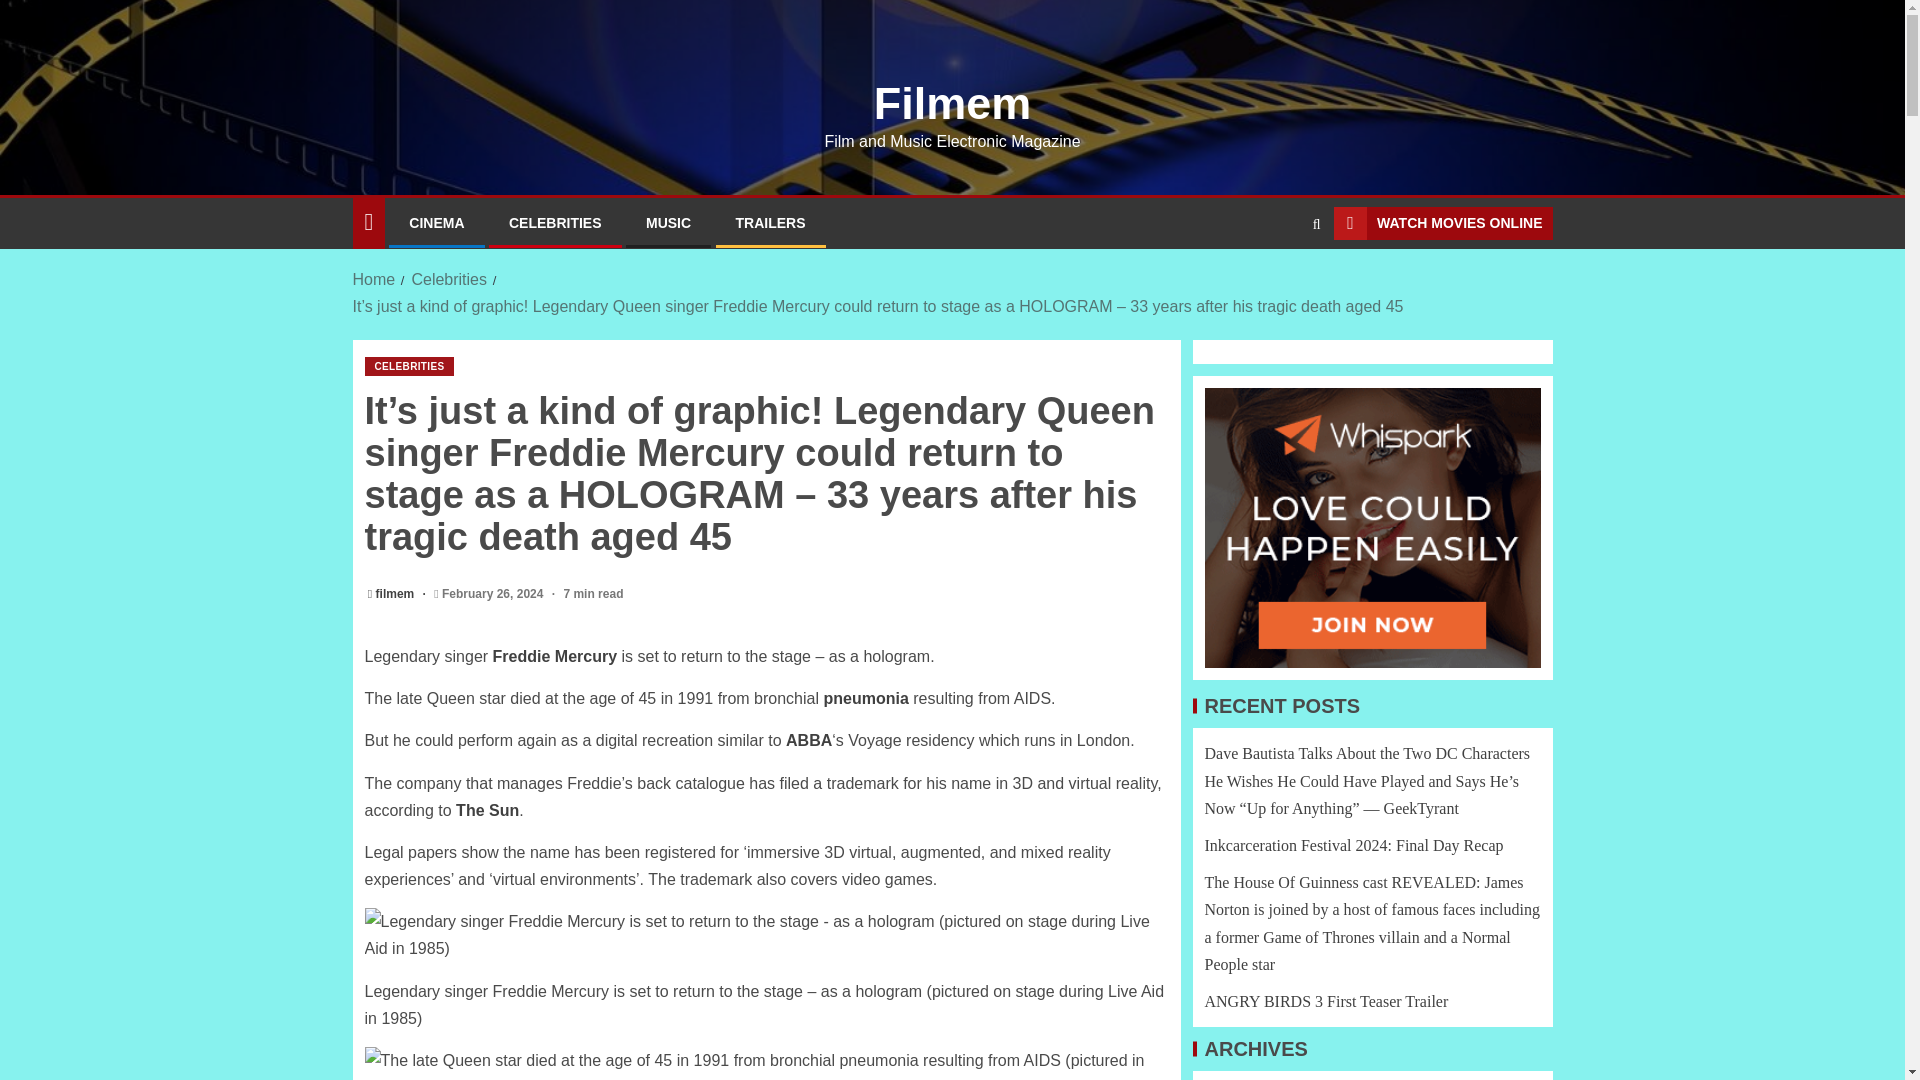  I want to click on ABBA, so click(808, 740).